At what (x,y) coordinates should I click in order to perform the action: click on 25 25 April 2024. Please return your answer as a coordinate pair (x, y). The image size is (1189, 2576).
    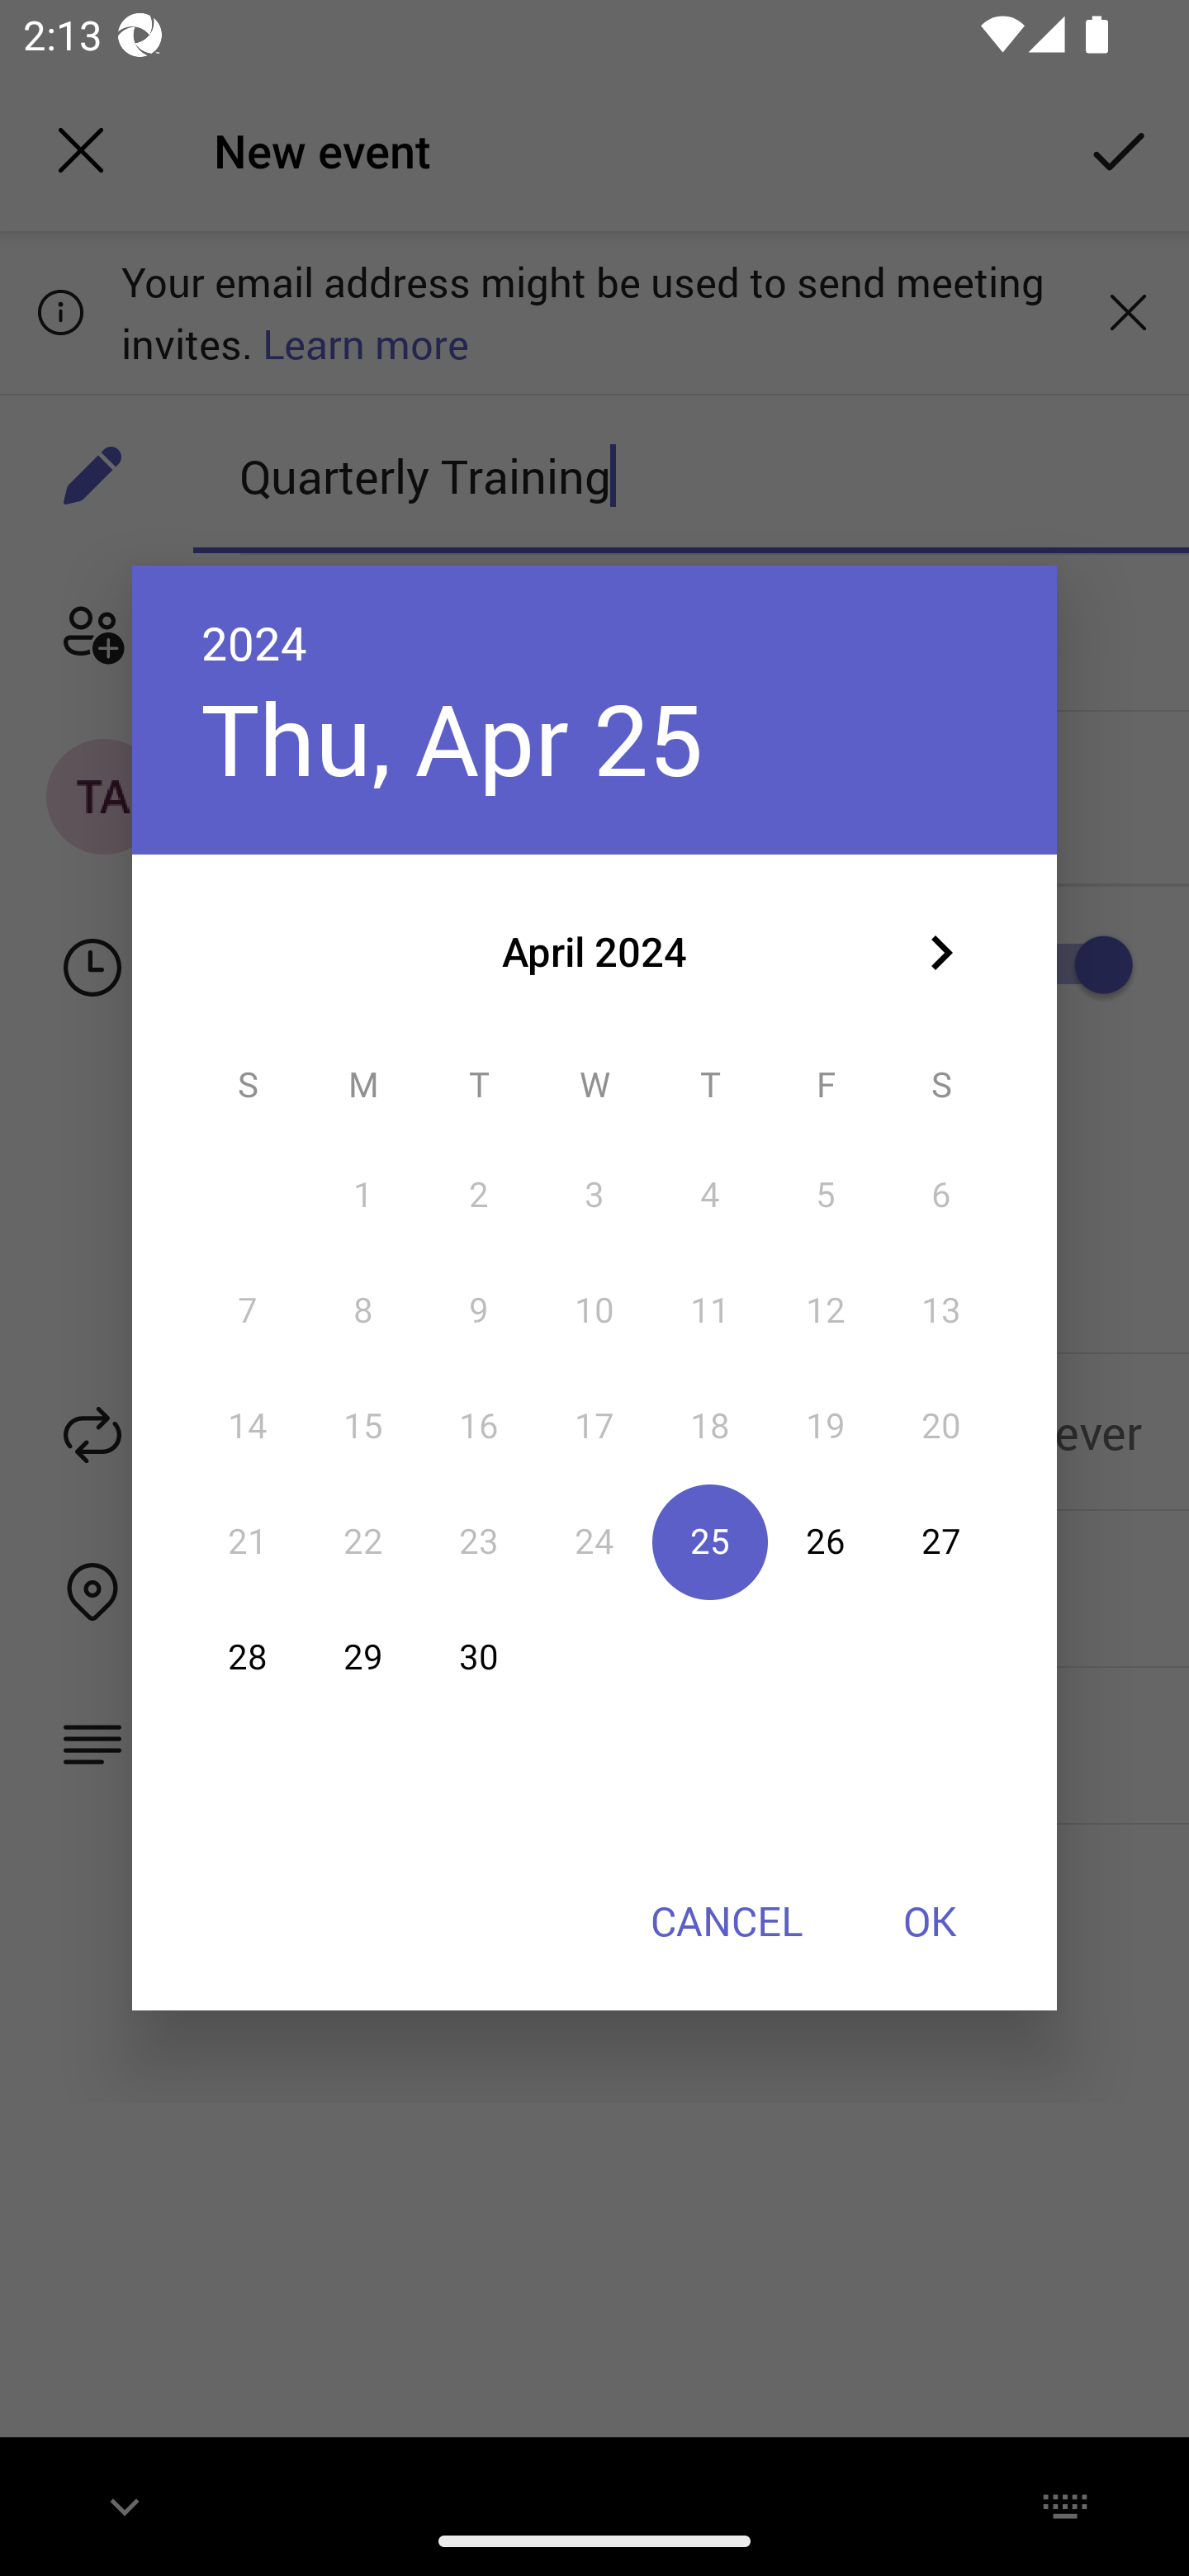
    Looking at the image, I should click on (710, 1541).